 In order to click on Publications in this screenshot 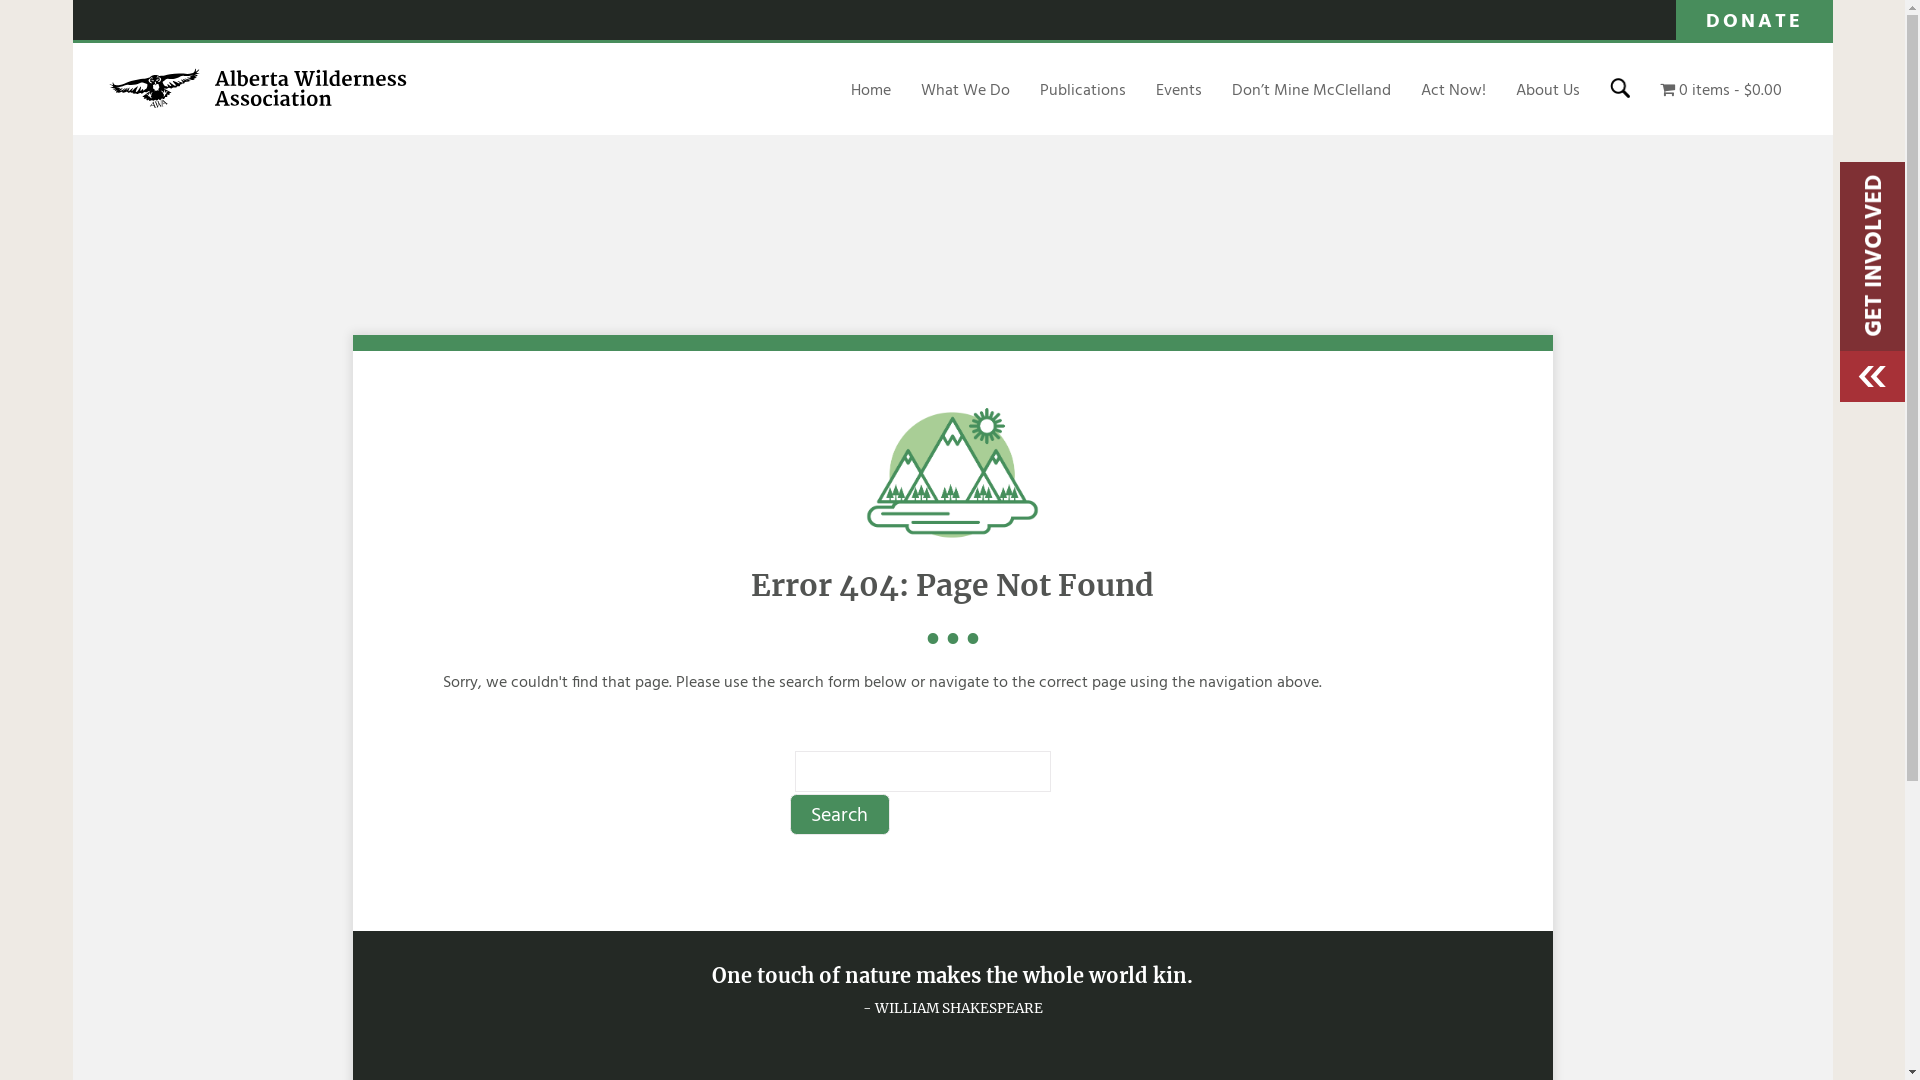, I will do `click(1083, 91)`.